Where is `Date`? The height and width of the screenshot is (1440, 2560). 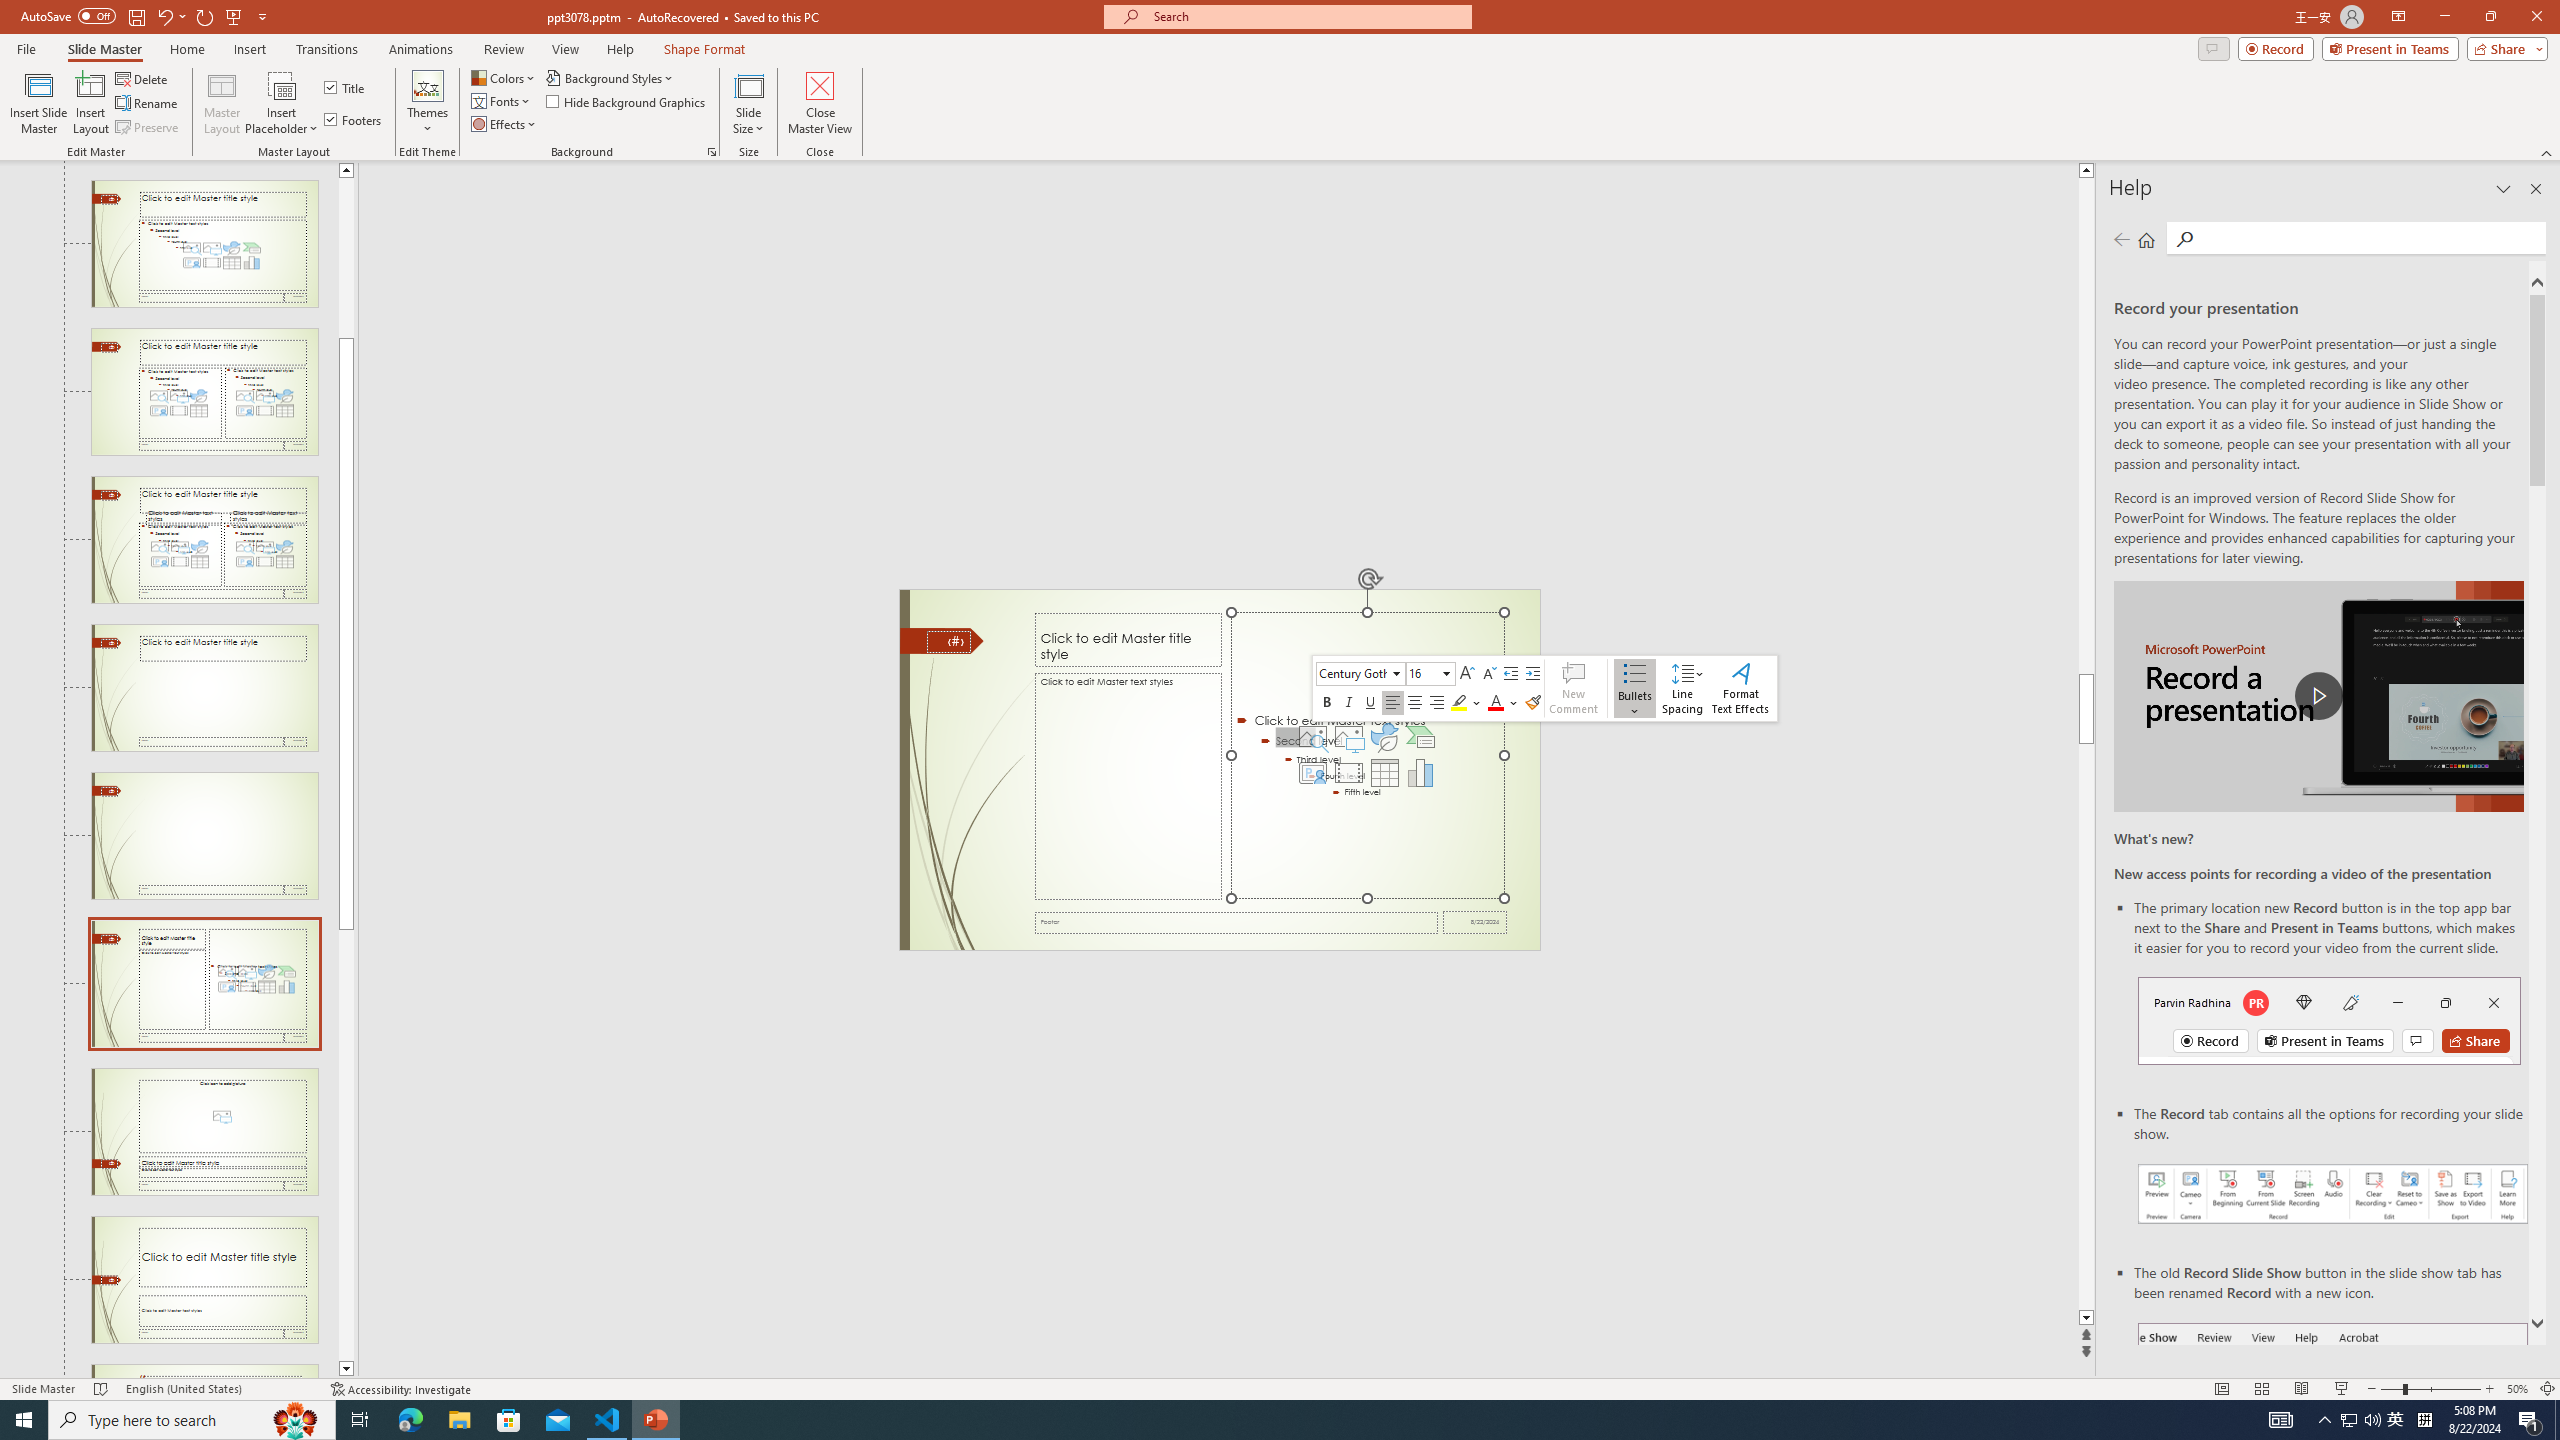
Date is located at coordinates (1475, 922).